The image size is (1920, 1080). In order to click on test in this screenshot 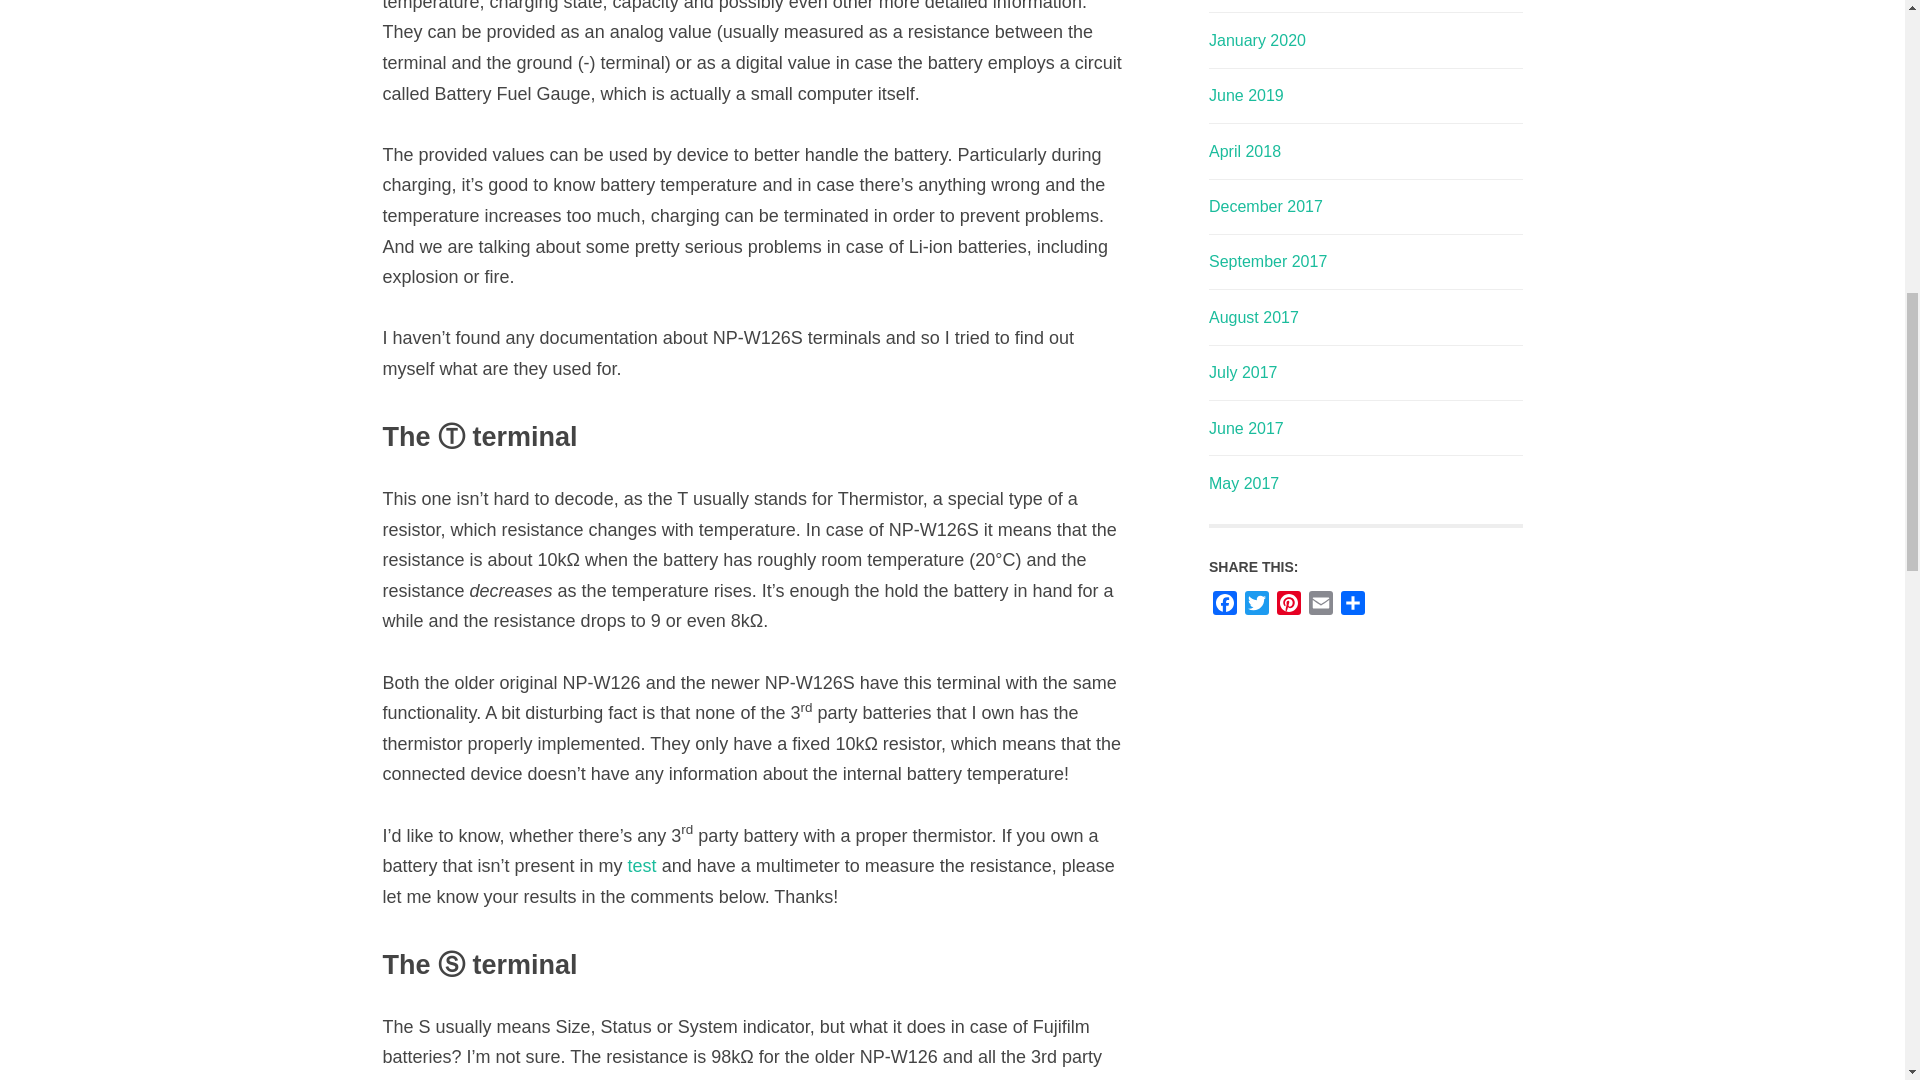, I will do `click(642, 866)`.